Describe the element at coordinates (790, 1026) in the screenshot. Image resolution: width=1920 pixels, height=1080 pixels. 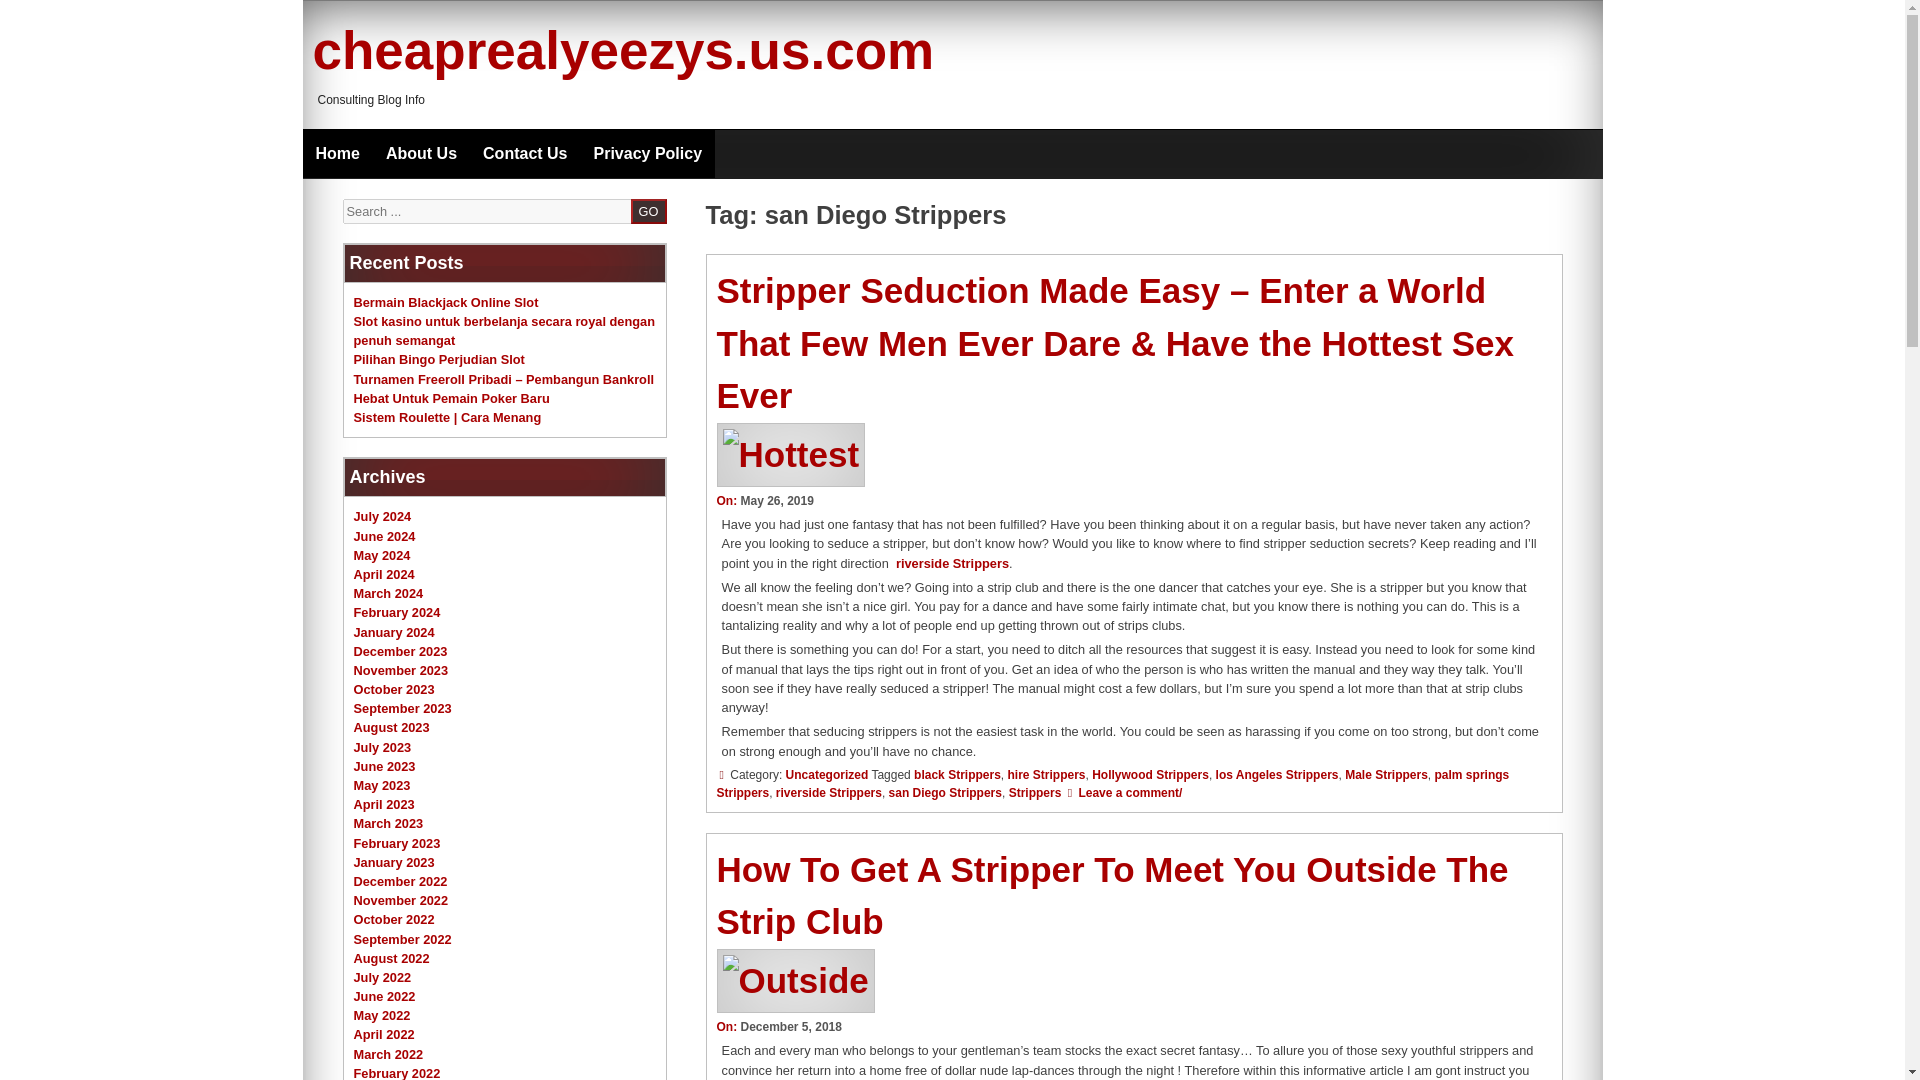
I see `December 5, 2018` at that location.